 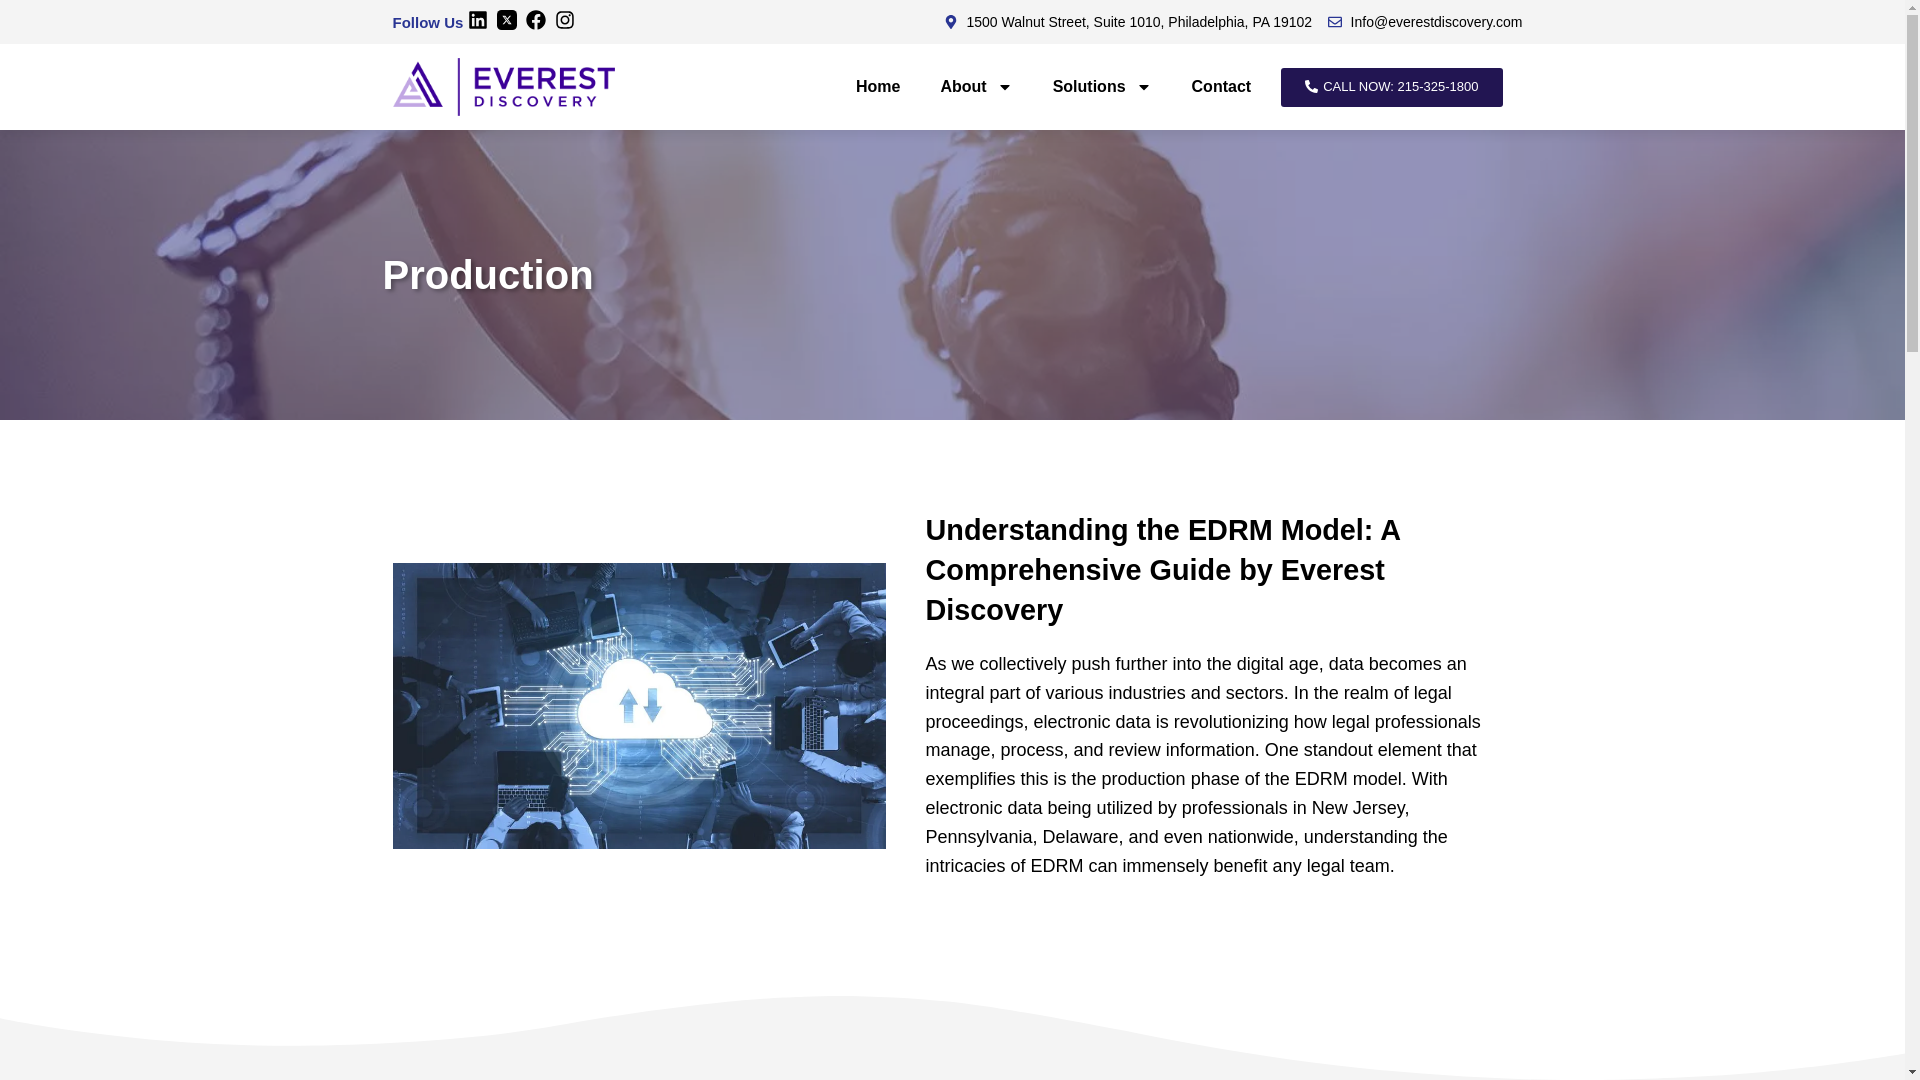 I want to click on About, so click(x=976, y=86).